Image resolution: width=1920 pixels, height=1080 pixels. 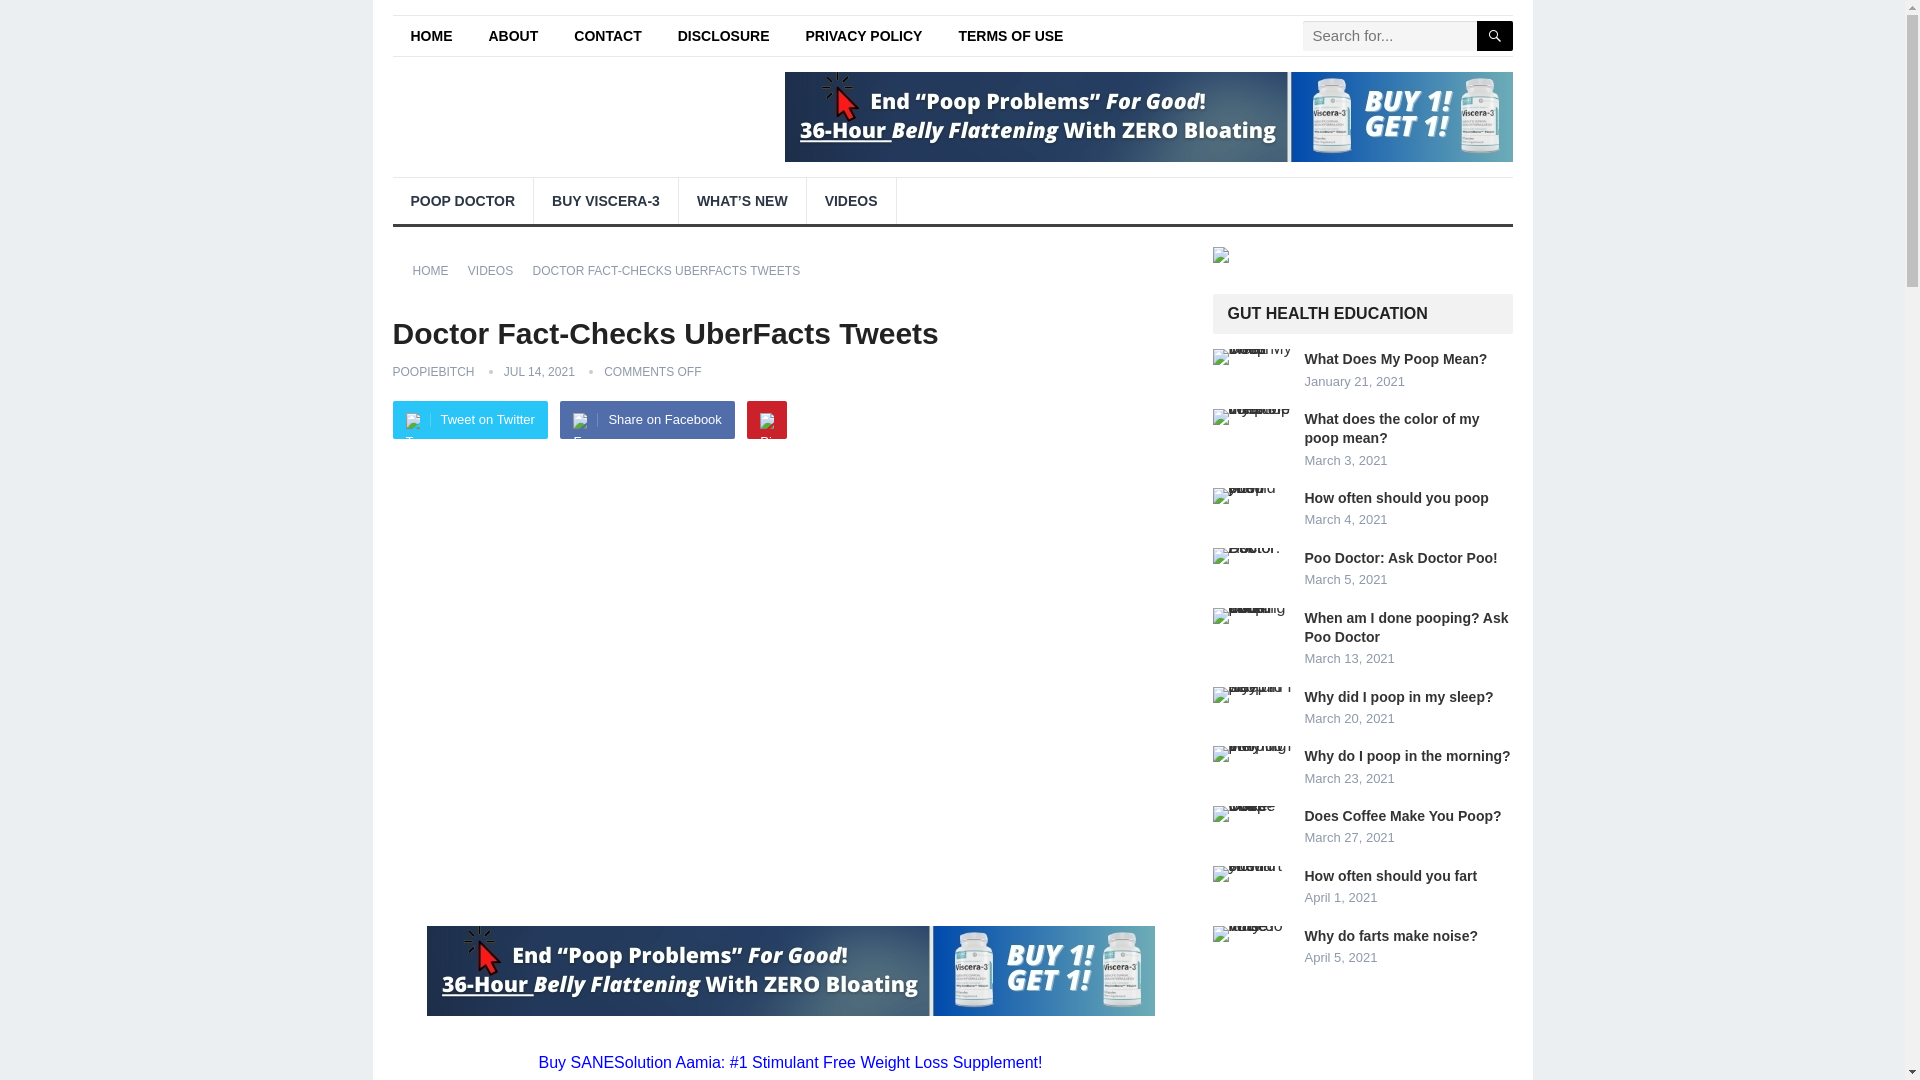 What do you see at coordinates (1252, 813) in the screenshot?
I see `Does Coffee Make You Poop? 20` at bounding box center [1252, 813].